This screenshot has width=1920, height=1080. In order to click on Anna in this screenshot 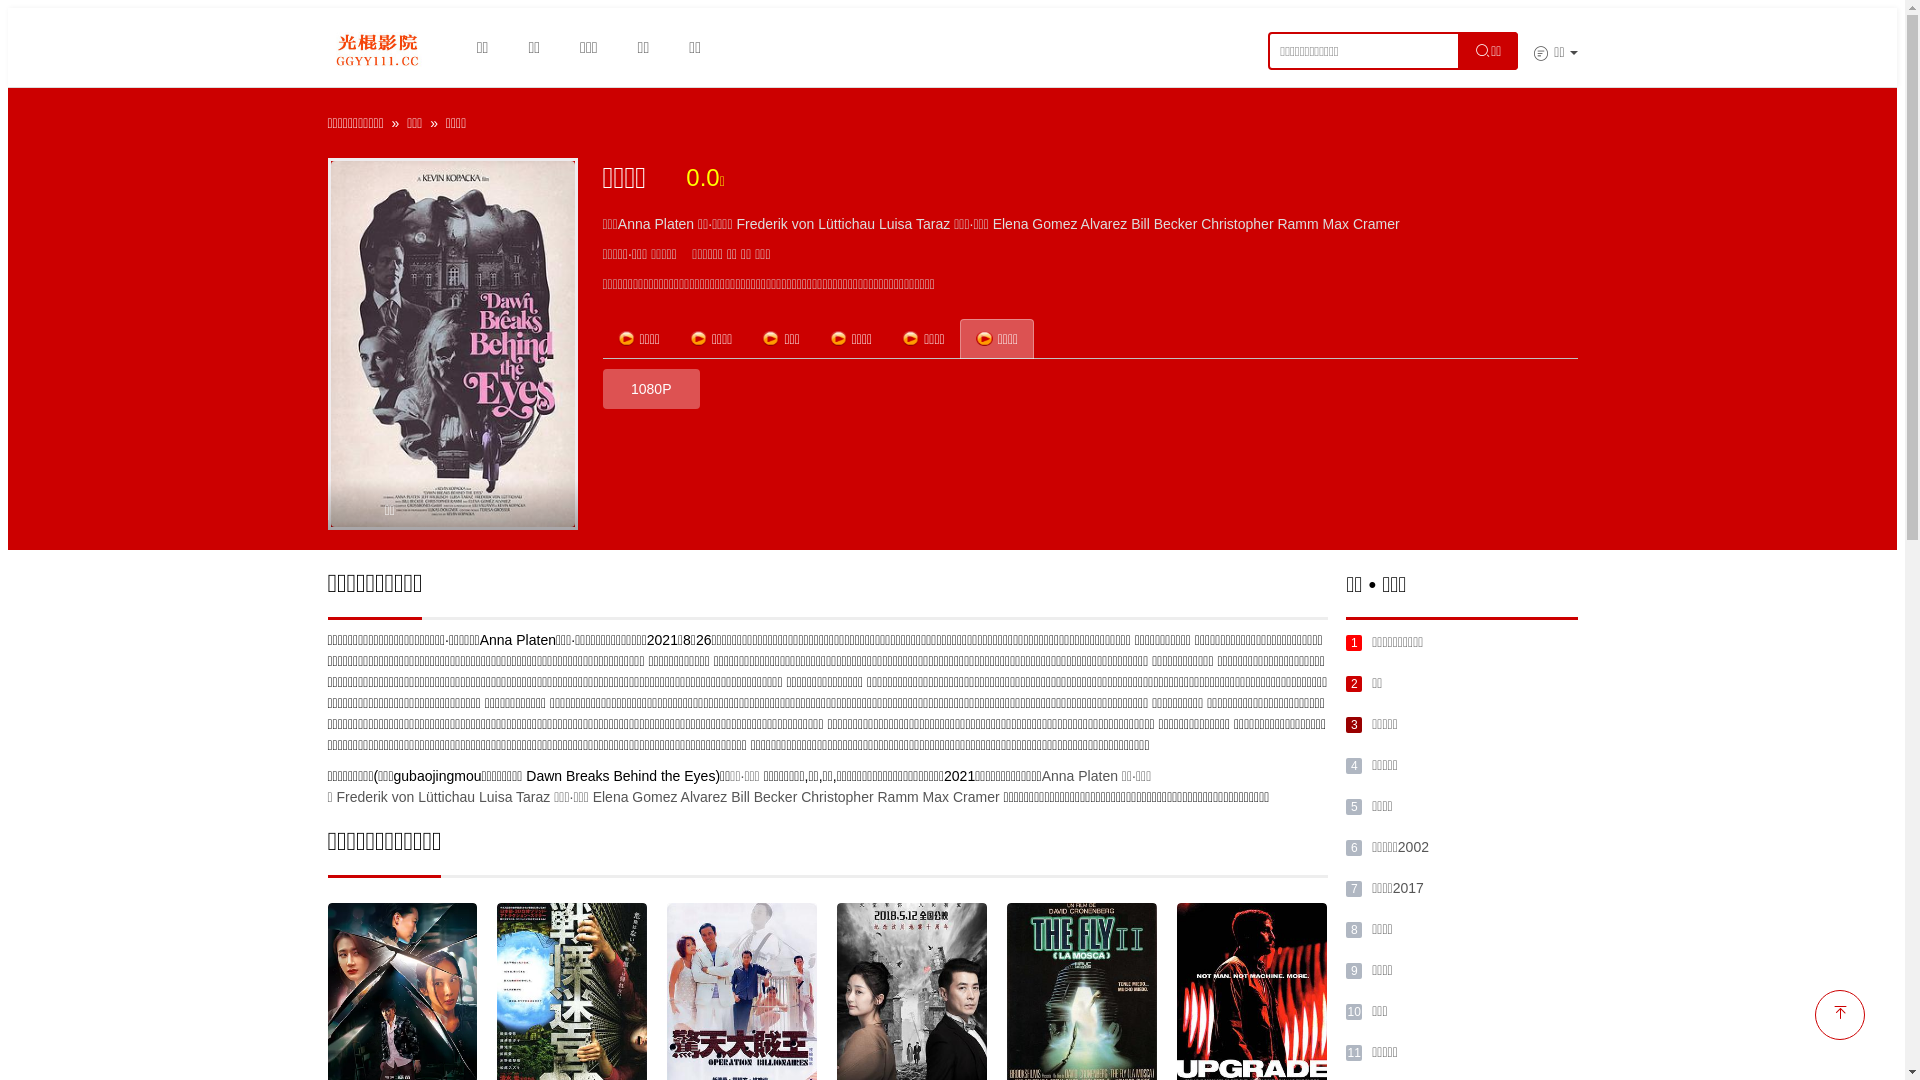, I will do `click(1058, 776)`.